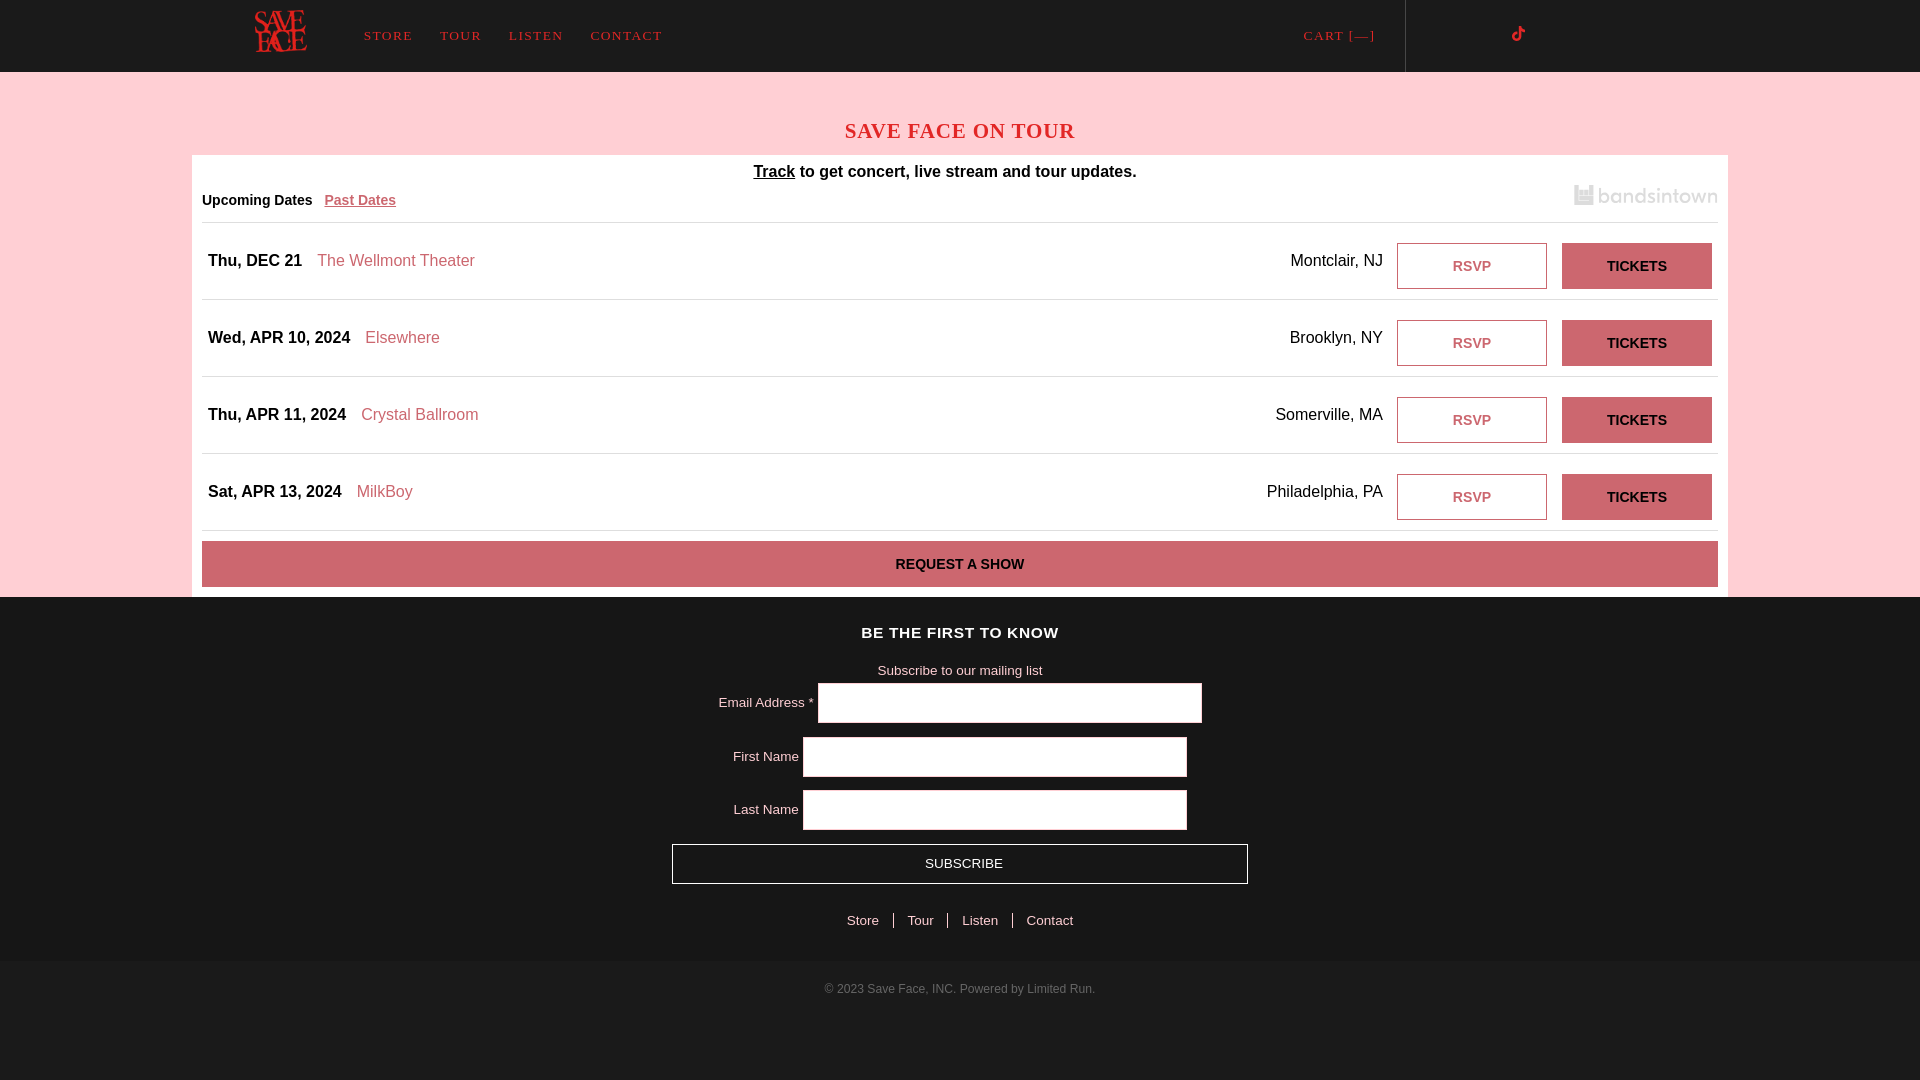 The width and height of the screenshot is (1920, 1080). I want to click on TICKETS, so click(1637, 266).